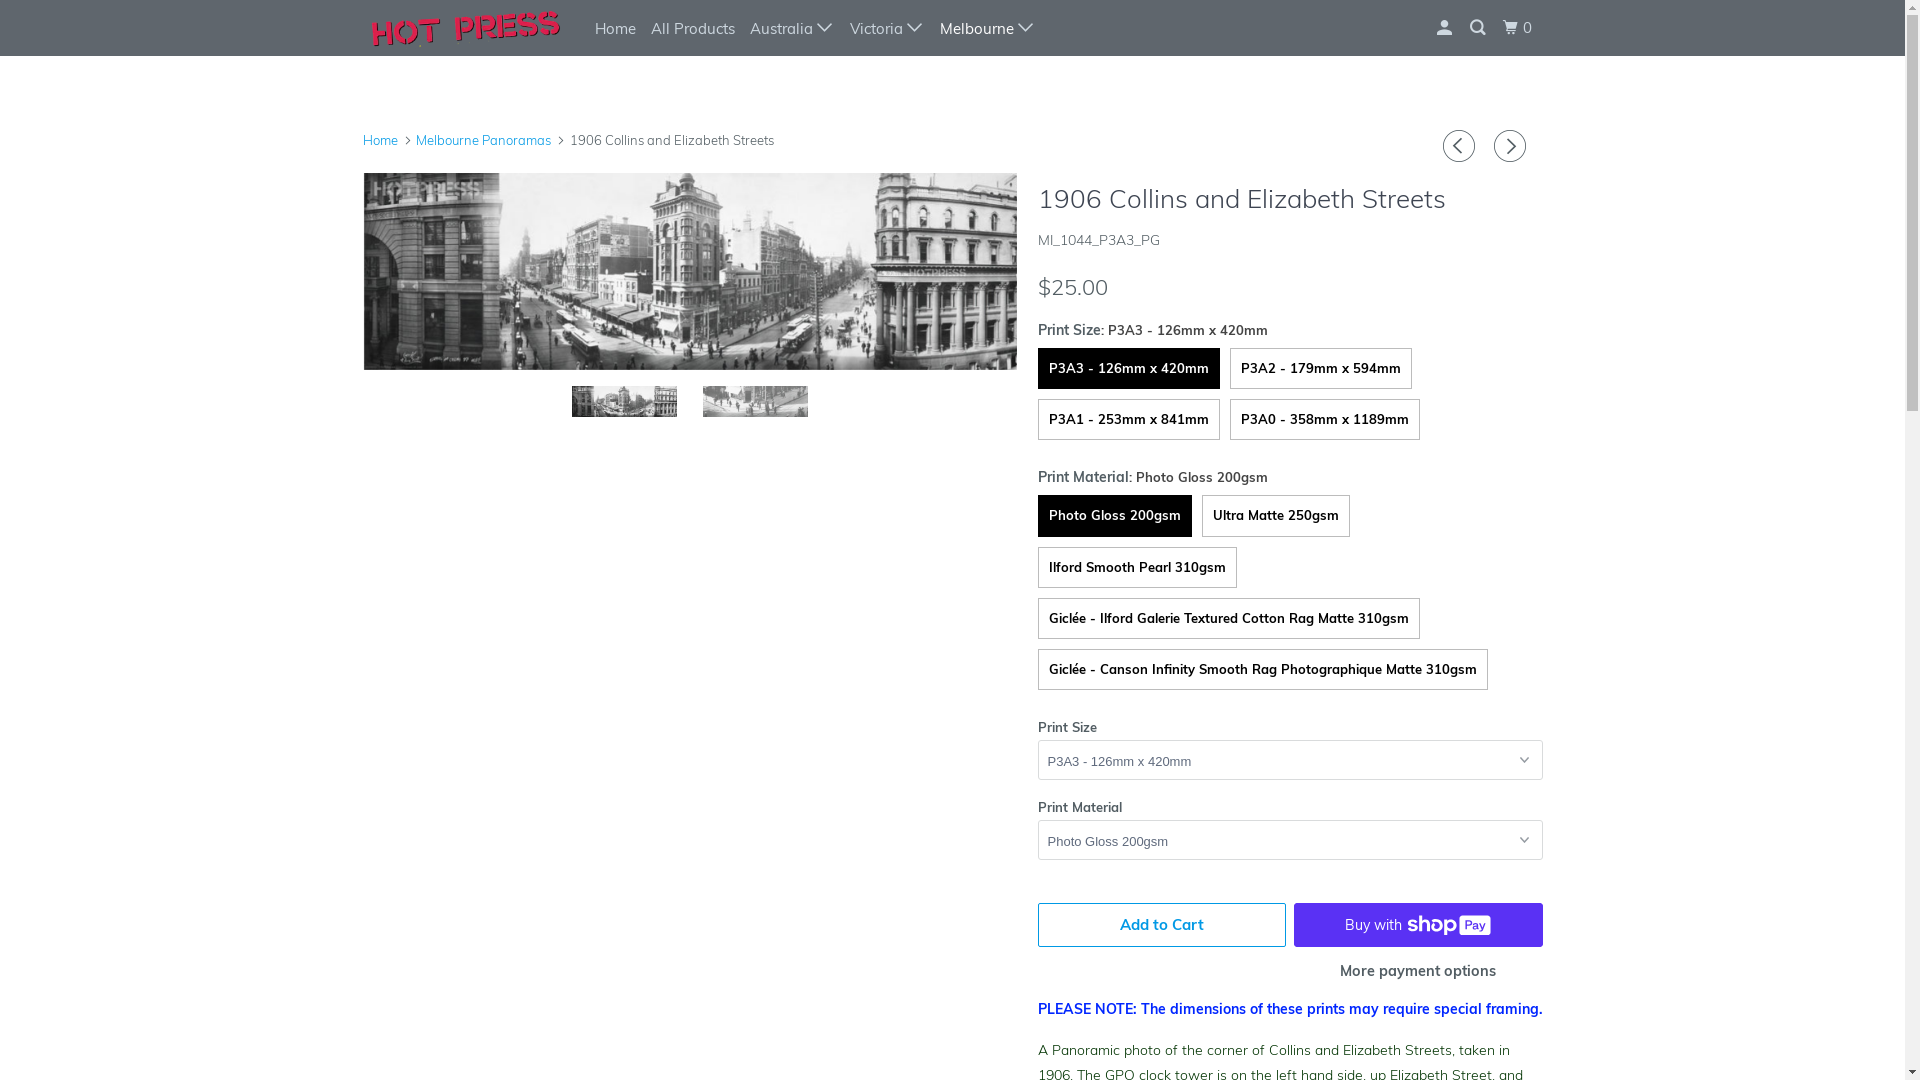 Image resolution: width=1920 pixels, height=1080 pixels. I want to click on Add to Cart, so click(1162, 925).